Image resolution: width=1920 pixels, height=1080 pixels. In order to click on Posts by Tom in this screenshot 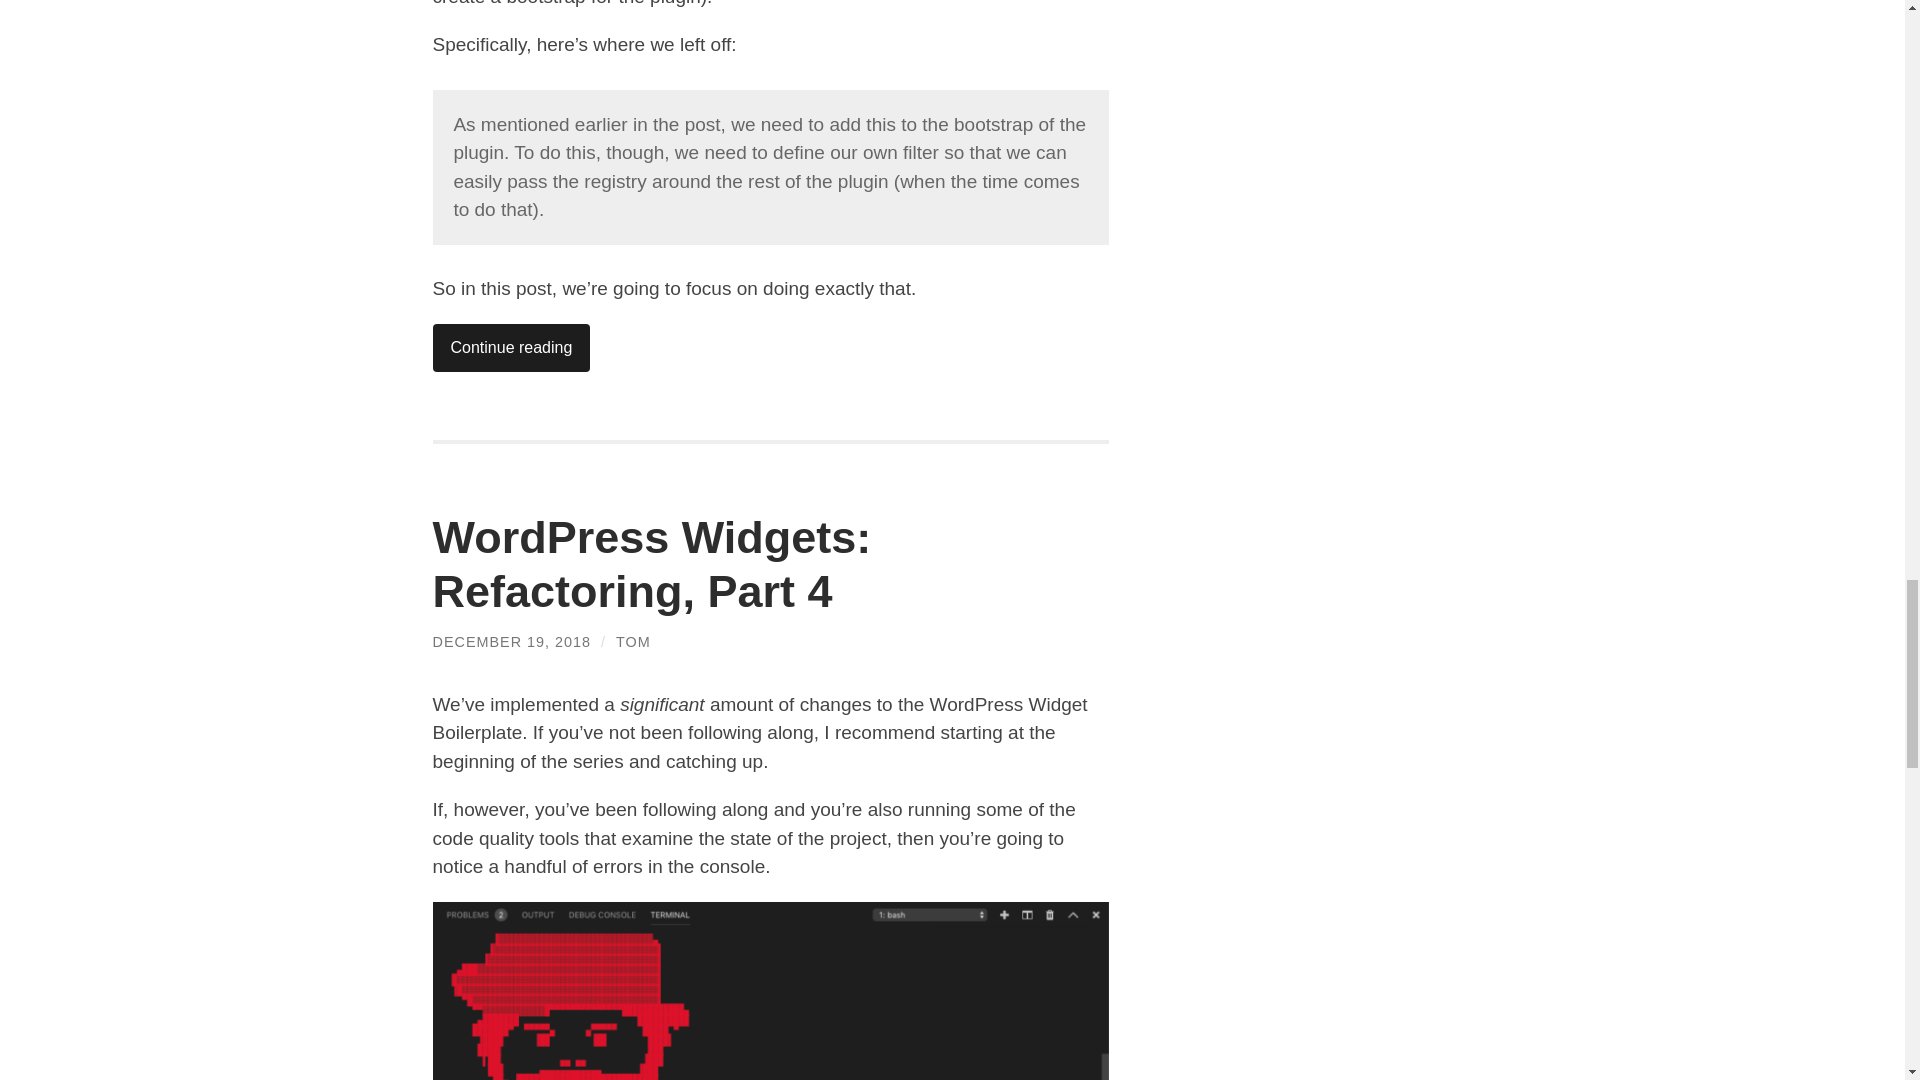, I will do `click(633, 642)`.